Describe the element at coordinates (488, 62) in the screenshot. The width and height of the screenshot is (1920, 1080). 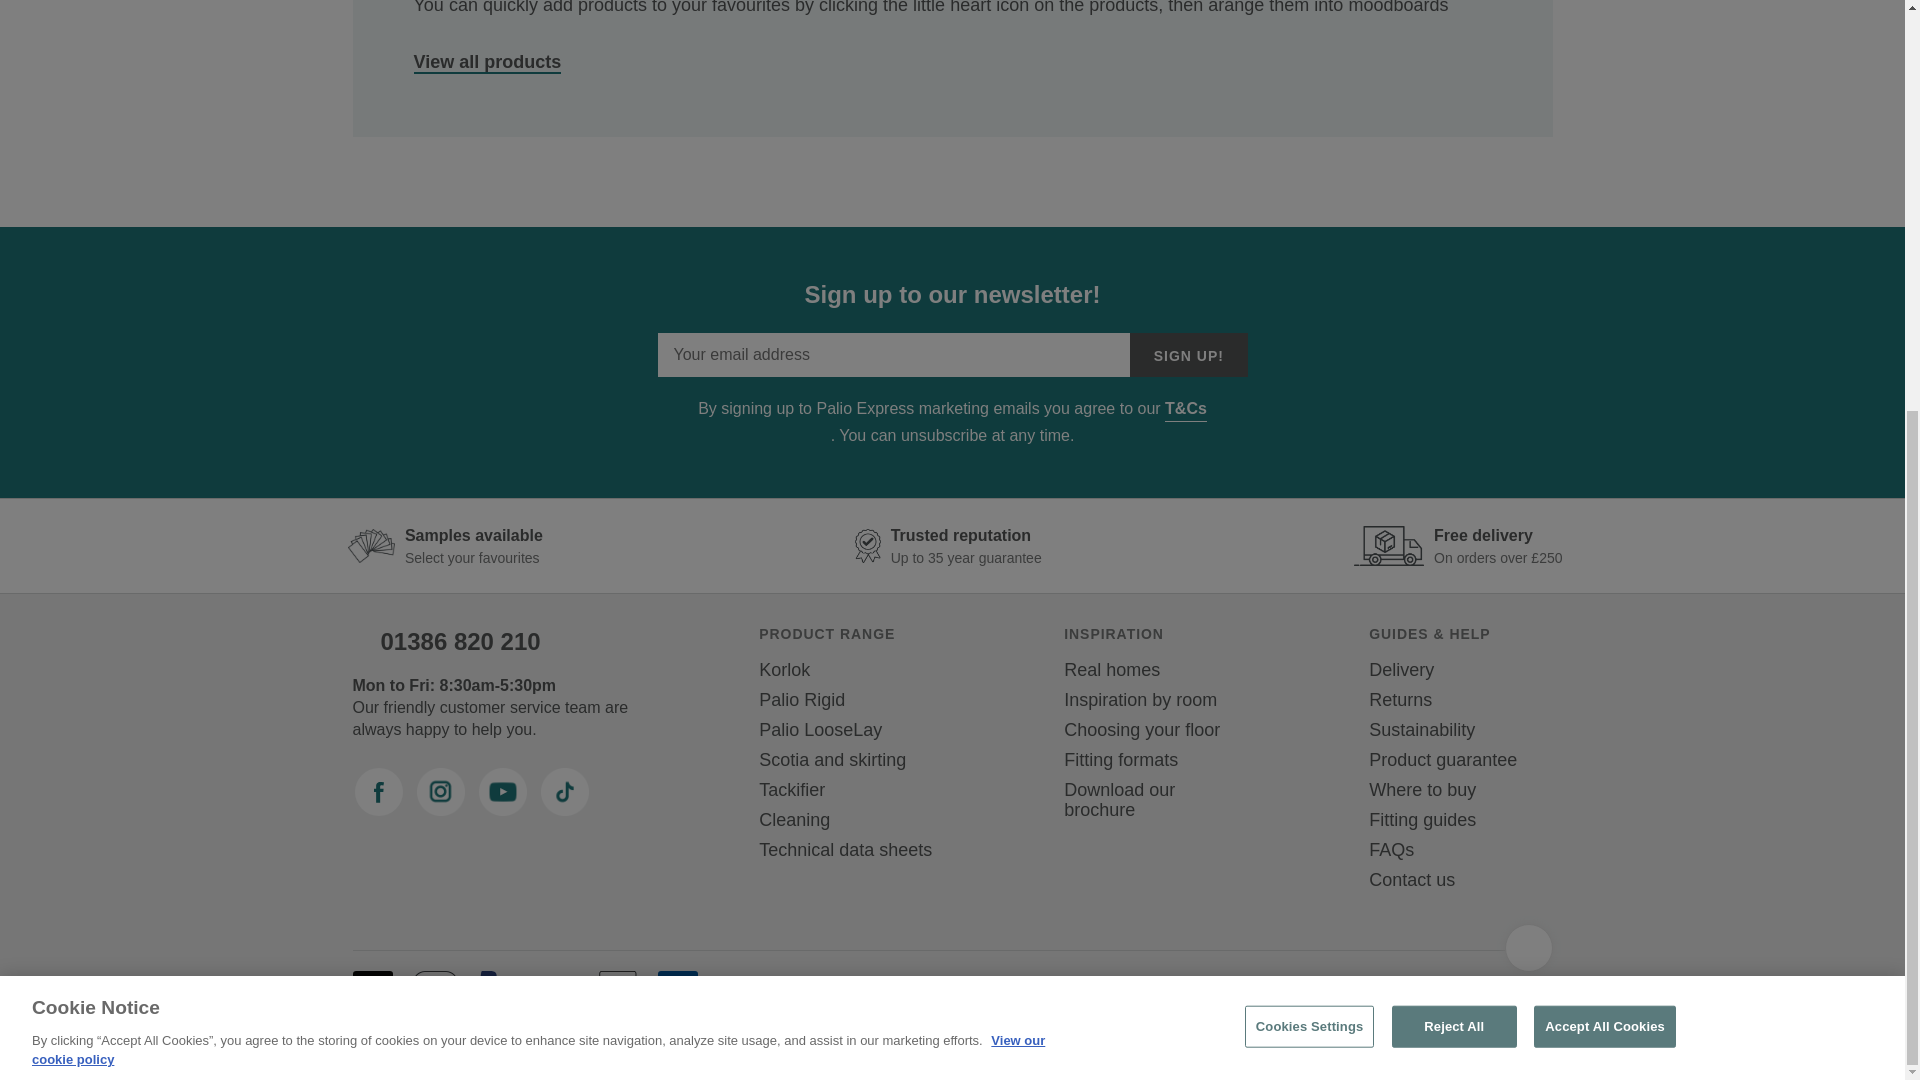
I see `View All Products` at that location.